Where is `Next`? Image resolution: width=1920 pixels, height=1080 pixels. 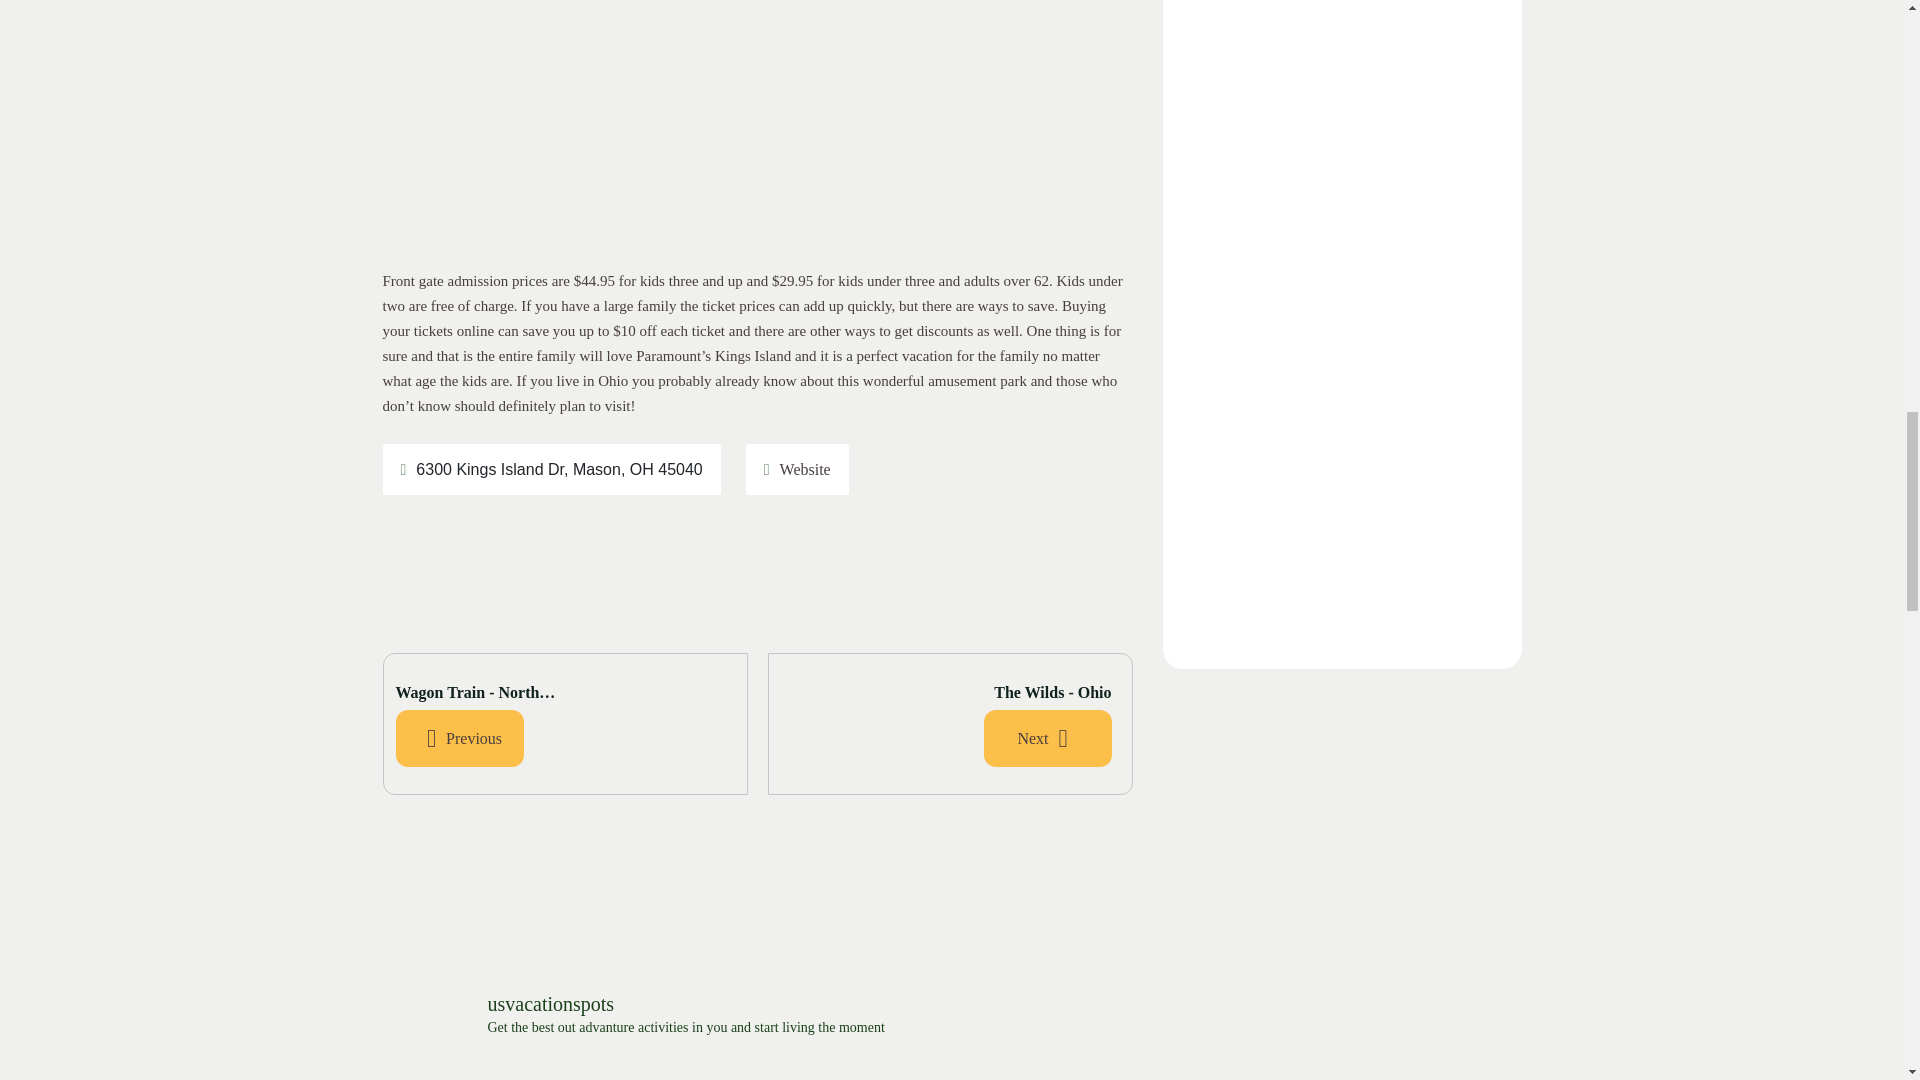 Next is located at coordinates (1047, 738).